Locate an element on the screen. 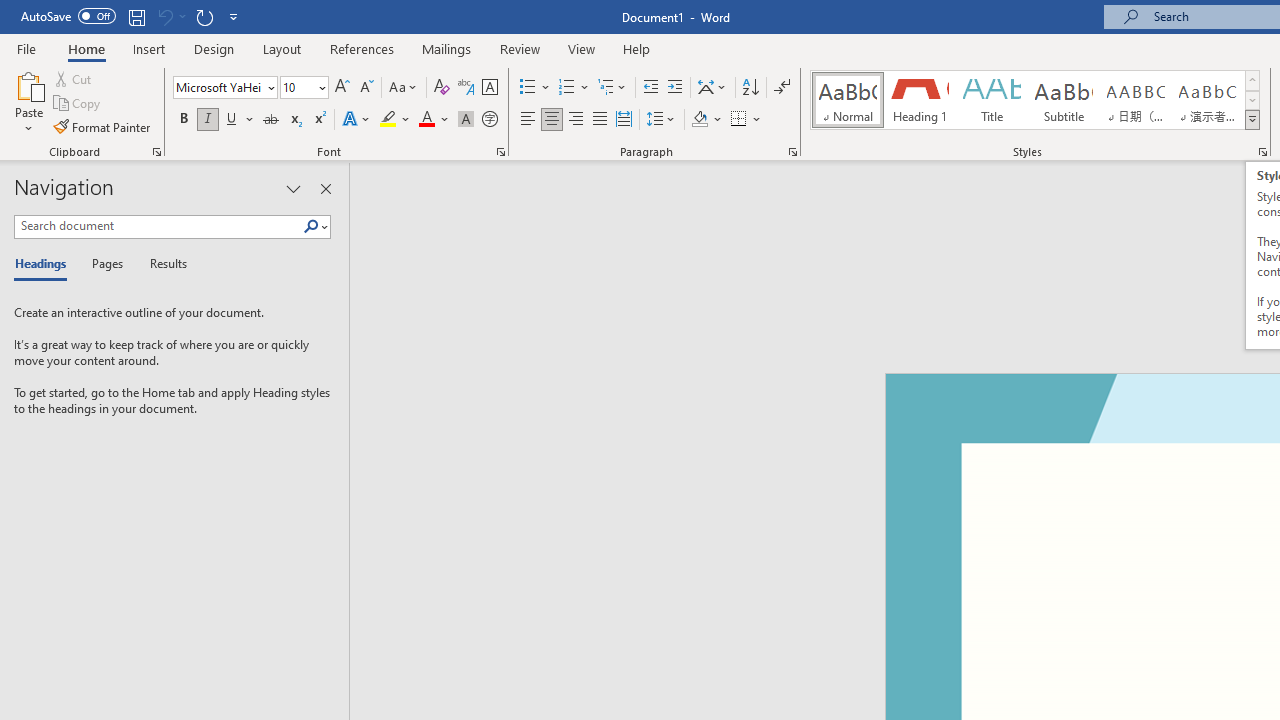 This screenshot has height=720, width=1280. Text Highlight Color is located at coordinates (395, 120).